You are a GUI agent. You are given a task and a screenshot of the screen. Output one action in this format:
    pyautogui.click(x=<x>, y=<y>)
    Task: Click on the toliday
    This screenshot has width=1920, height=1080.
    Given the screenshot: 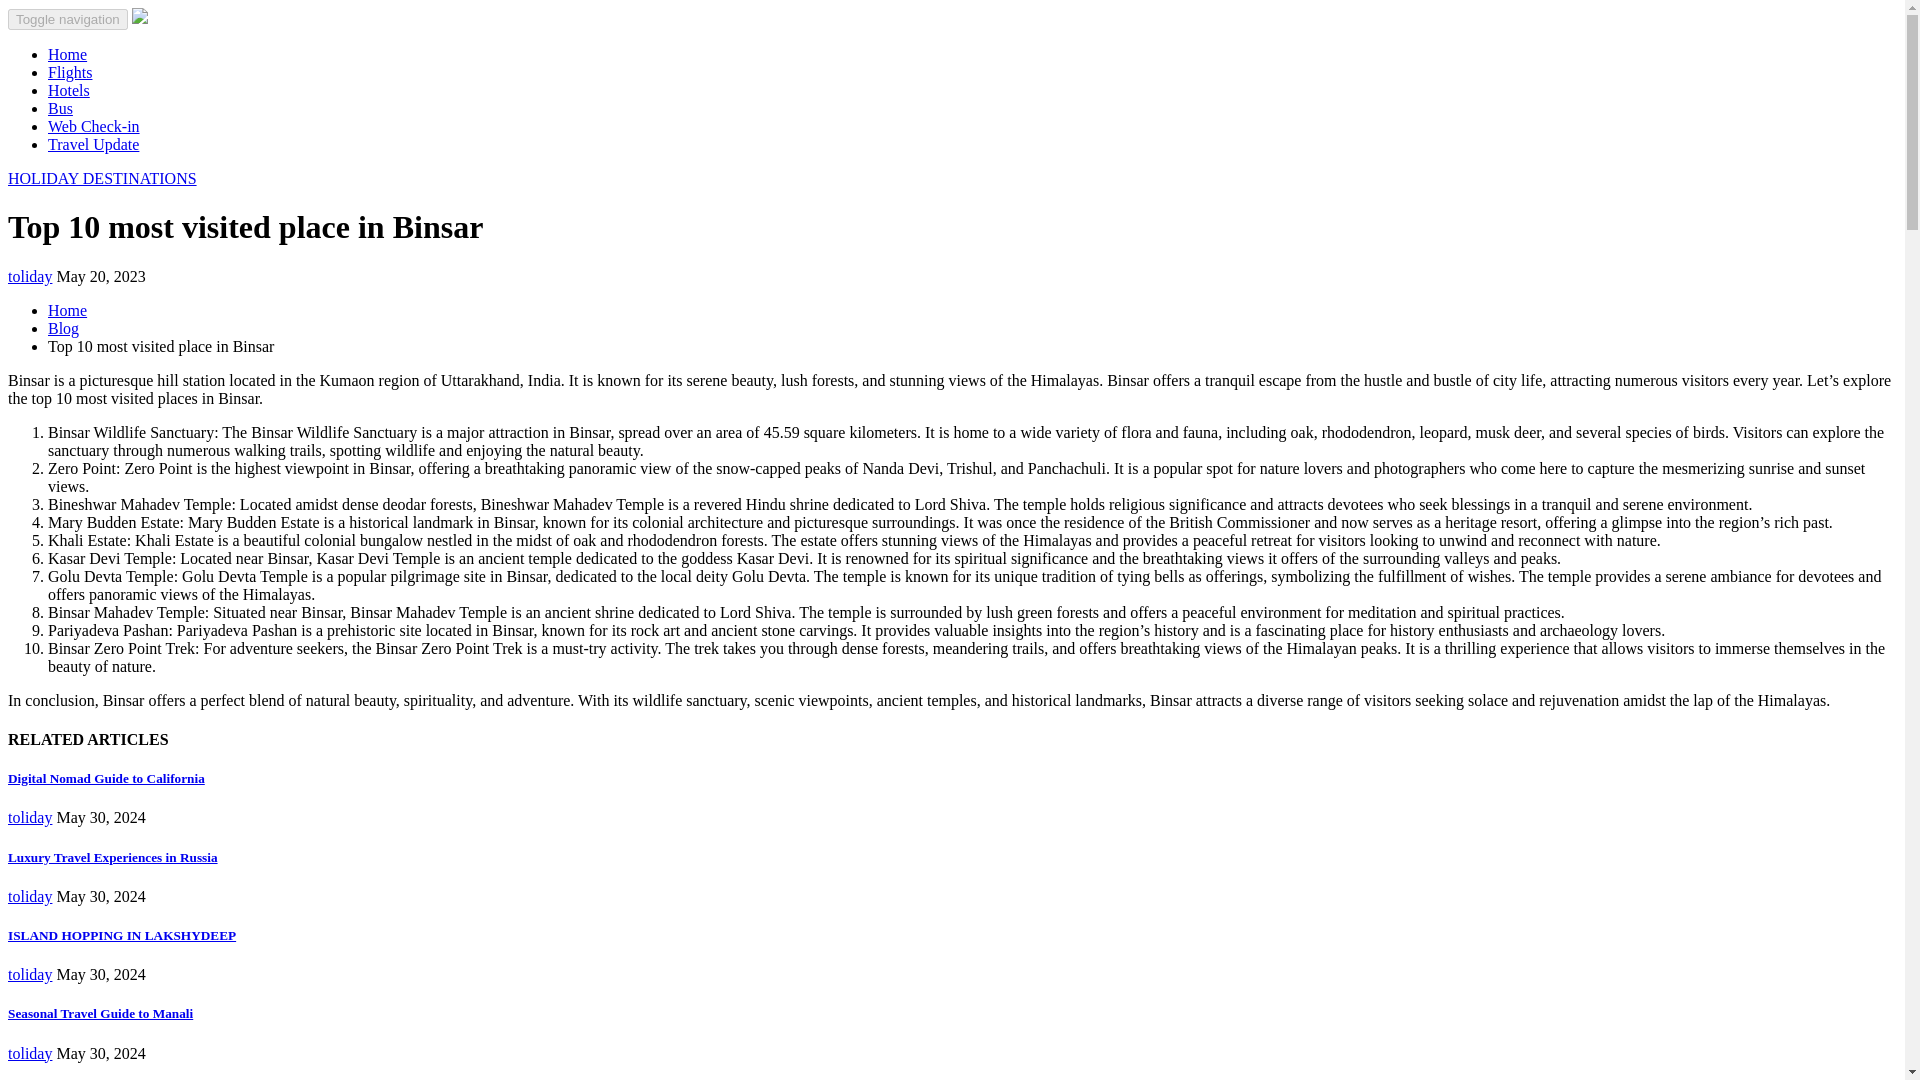 What is the action you would take?
    pyautogui.click(x=29, y=974)
    